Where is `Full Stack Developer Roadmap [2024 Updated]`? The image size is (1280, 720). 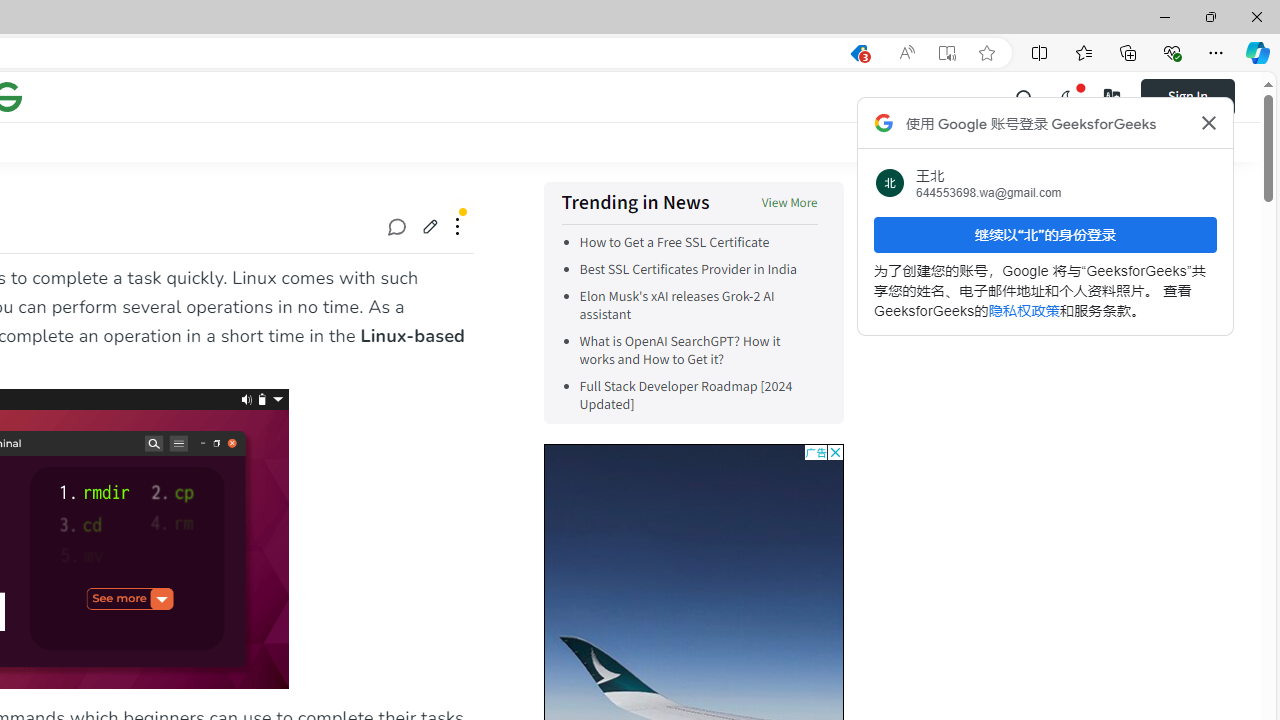 Full Stack Developer Roadmap [2024 Updated] is located at coordinates (698, 396).